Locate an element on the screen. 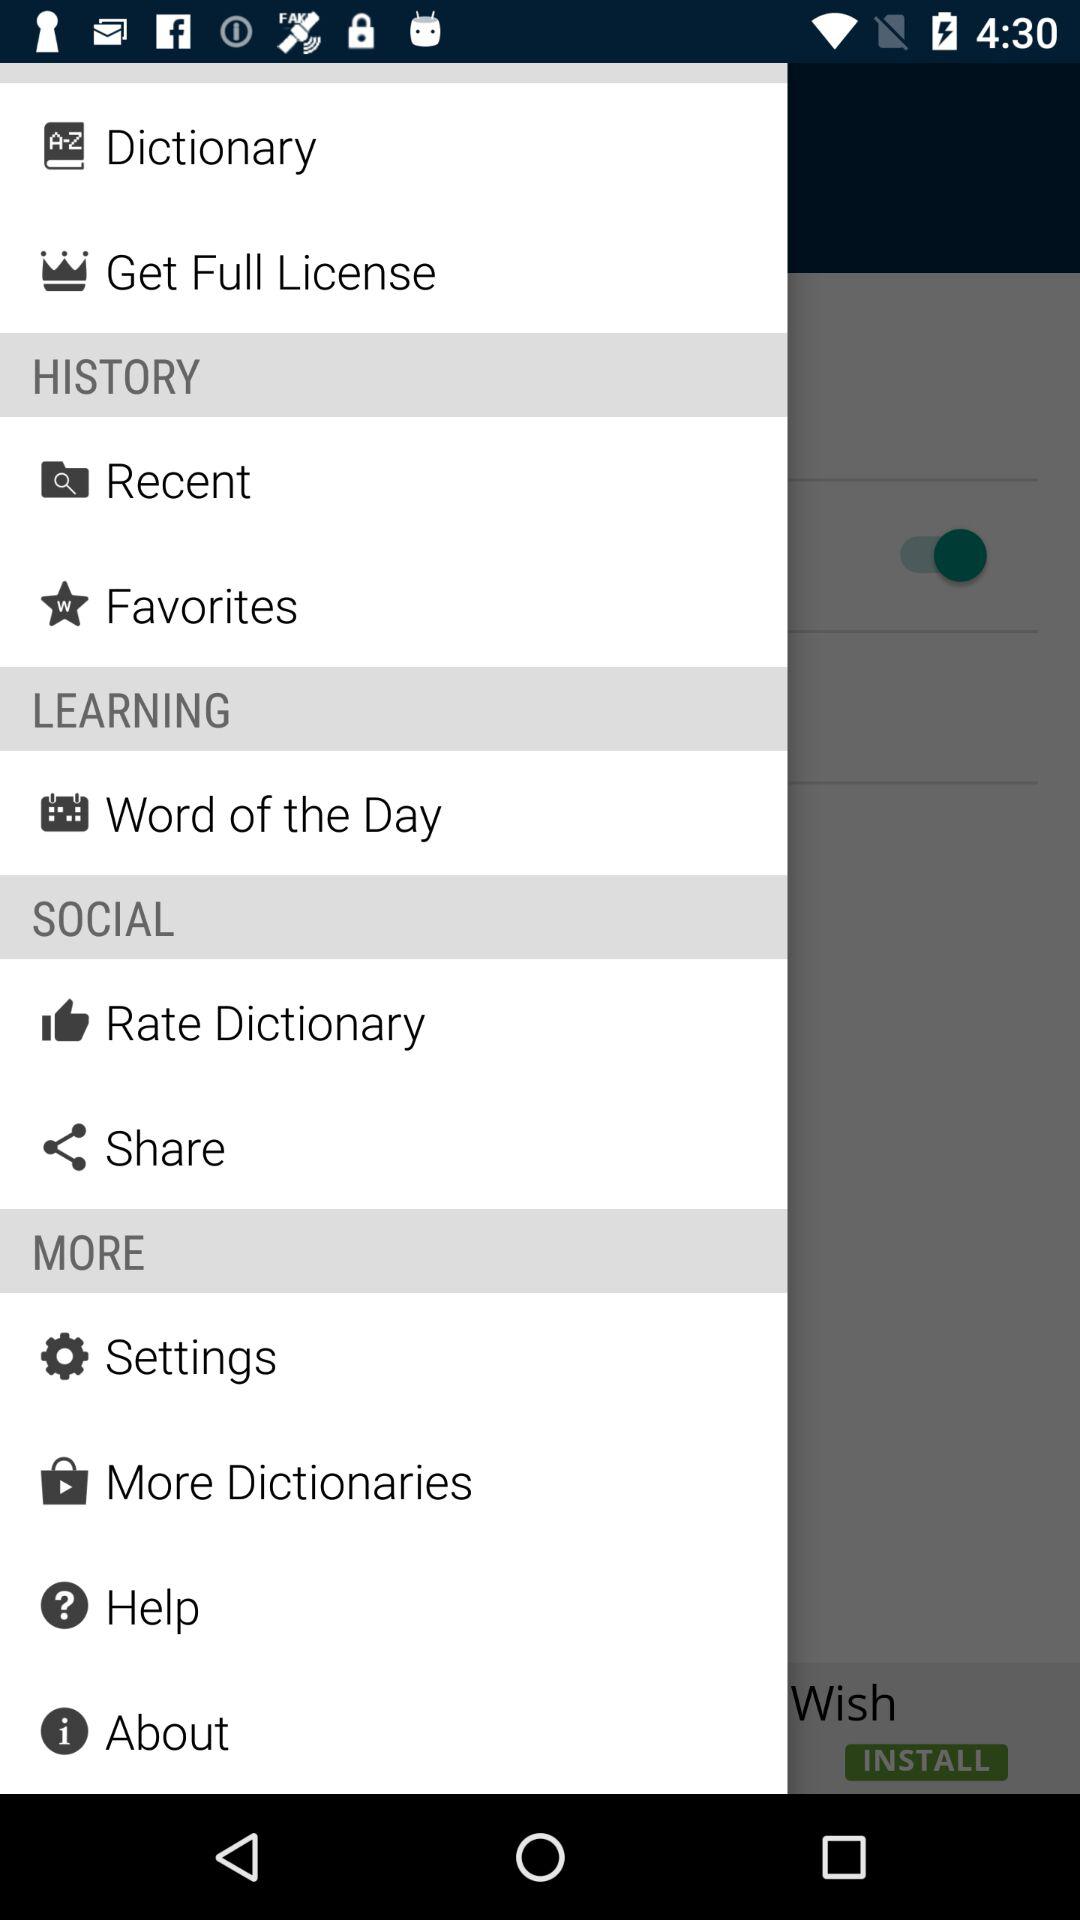 This screenshot has width=1080, height=1920. click on second icon which is below history is located at coordinates (65, 604).